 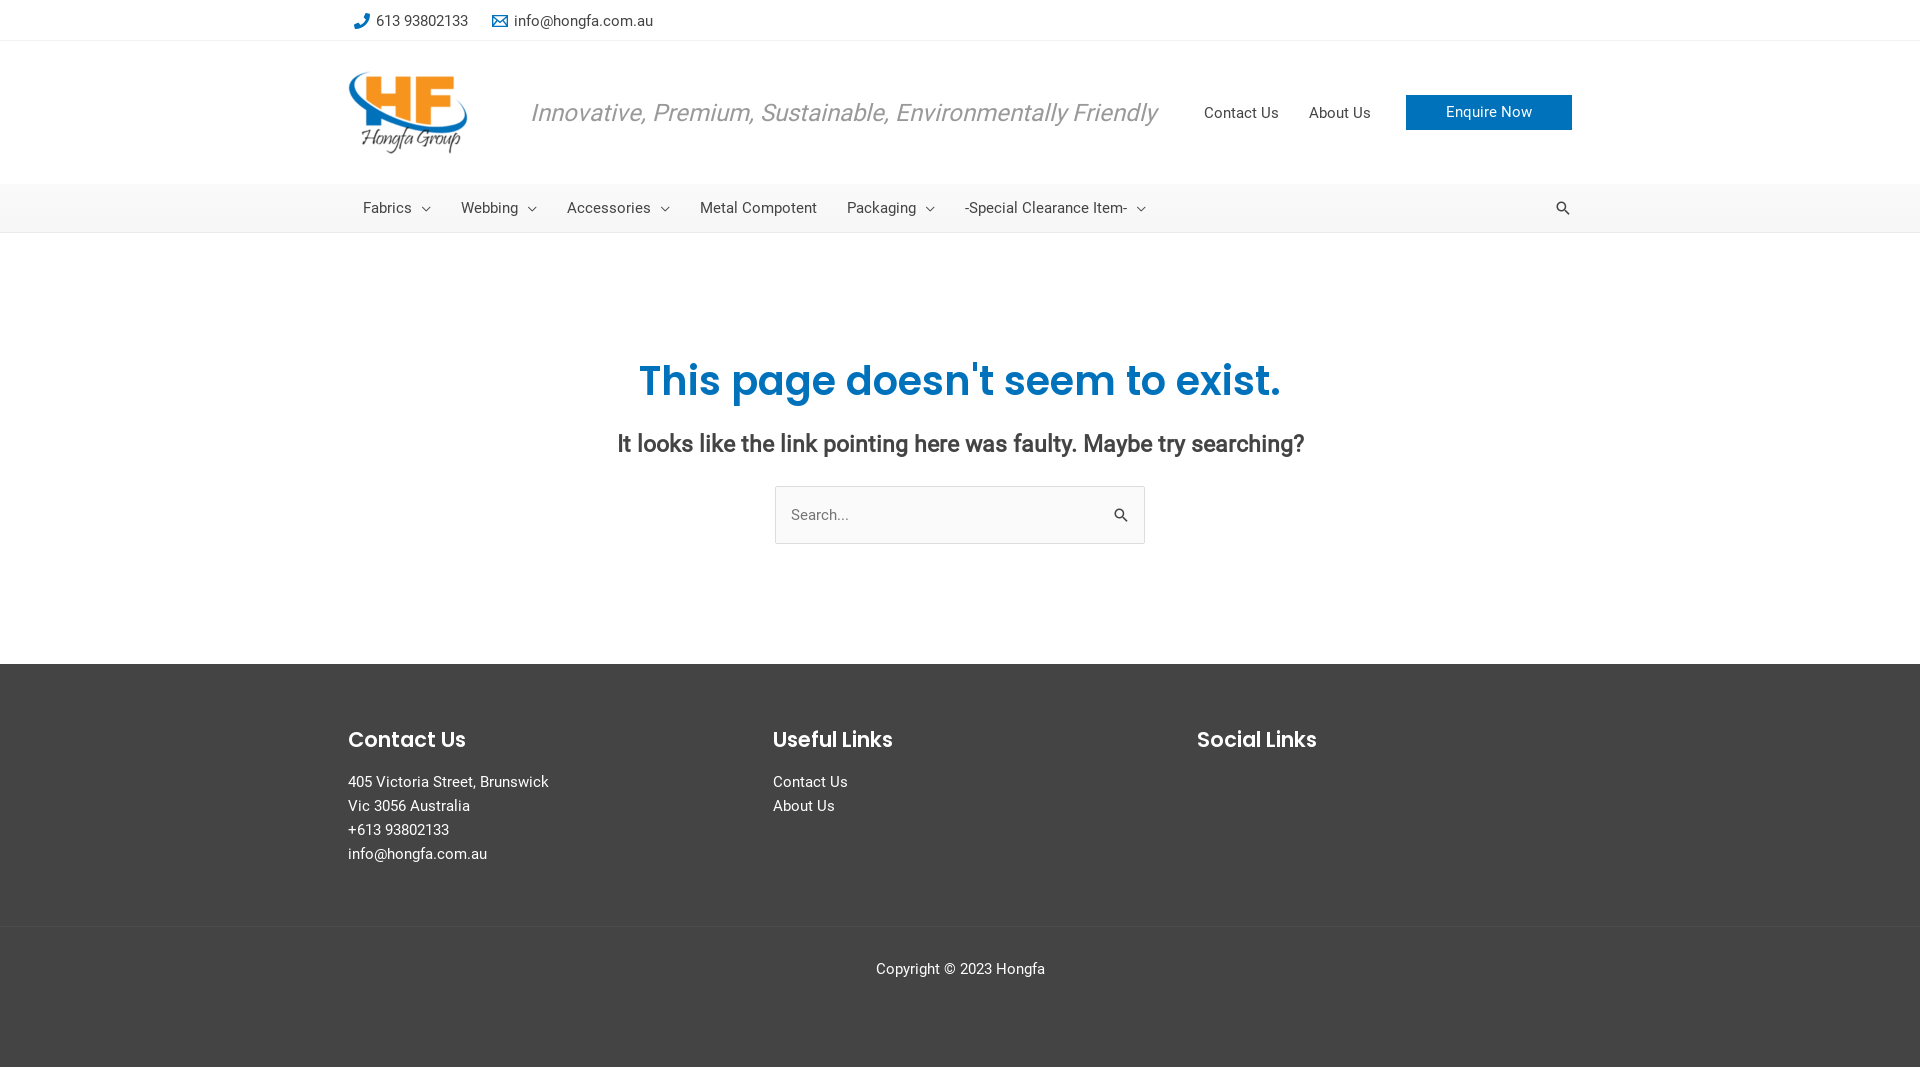 I want to click on Webbing, so click(x=499, y=208).